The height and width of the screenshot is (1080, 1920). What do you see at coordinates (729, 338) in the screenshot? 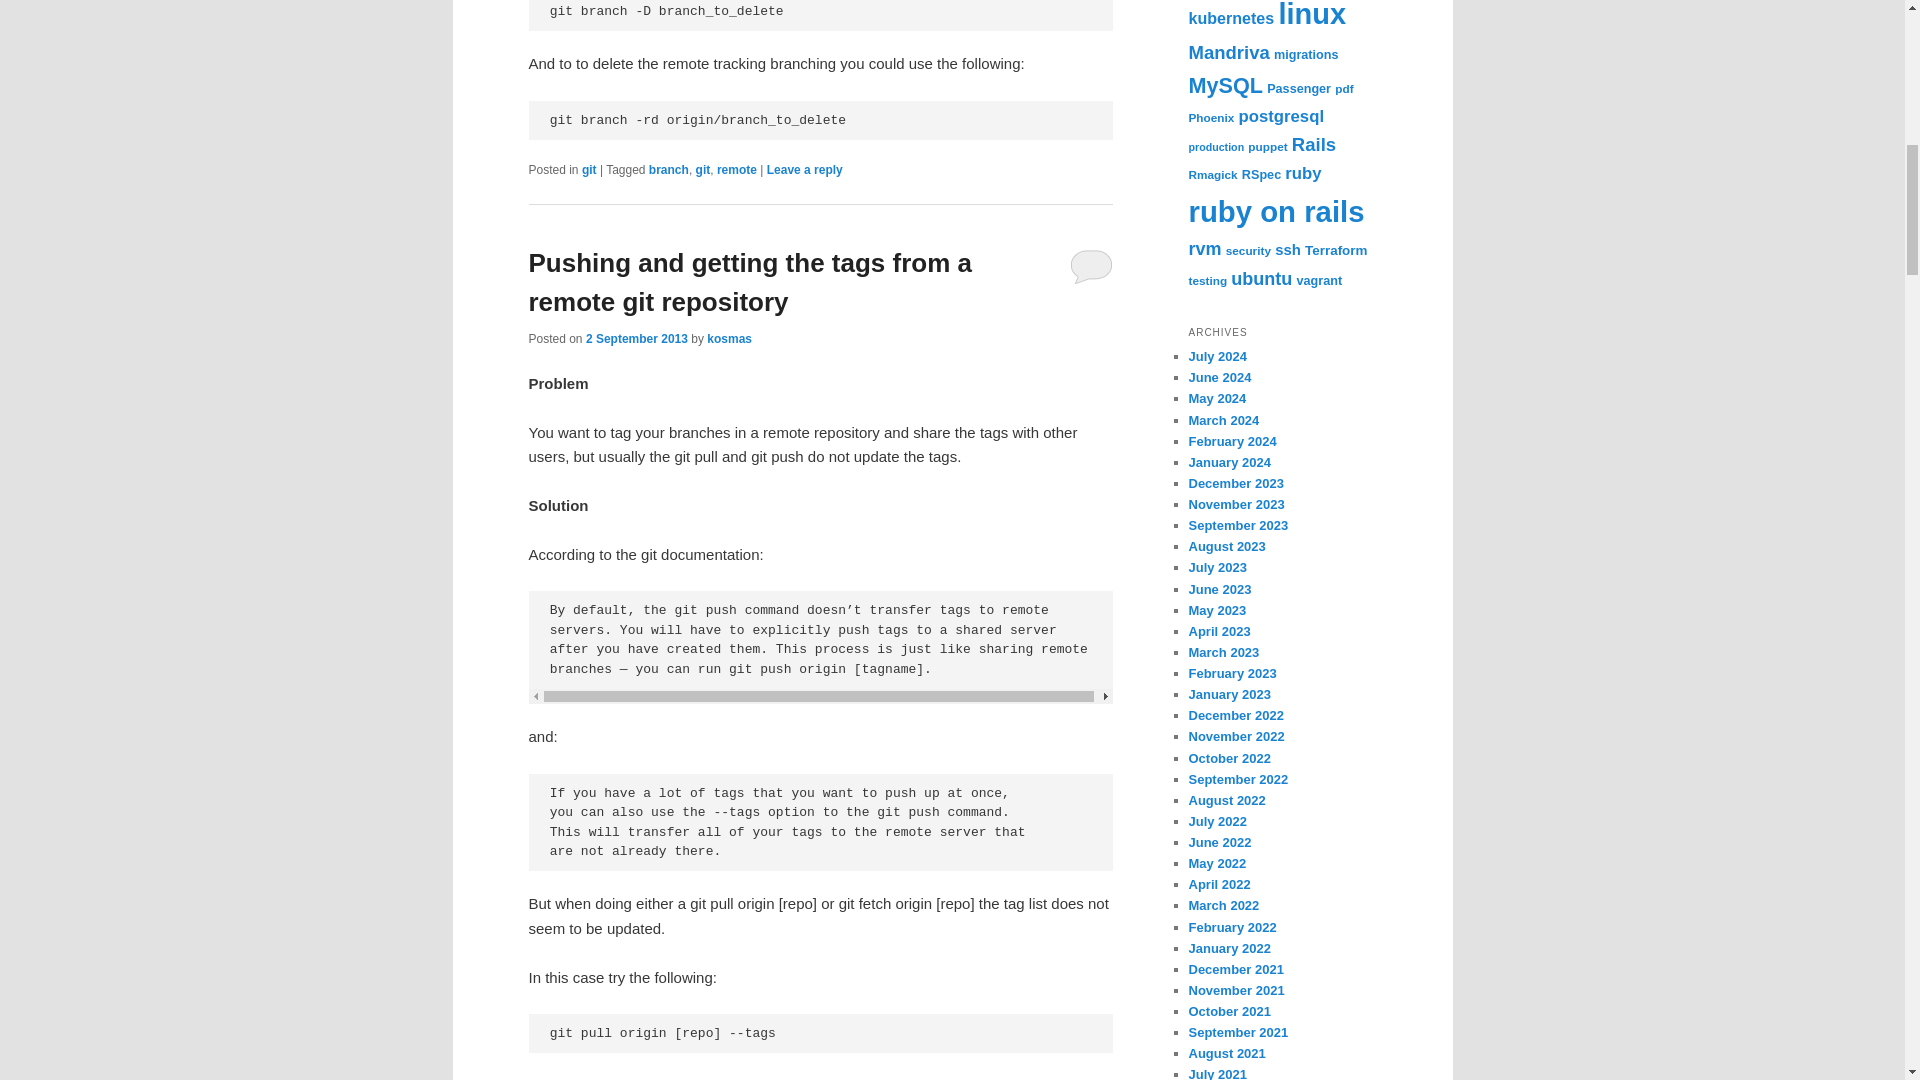
I see `kosmas` at bounding box center [729, 338].